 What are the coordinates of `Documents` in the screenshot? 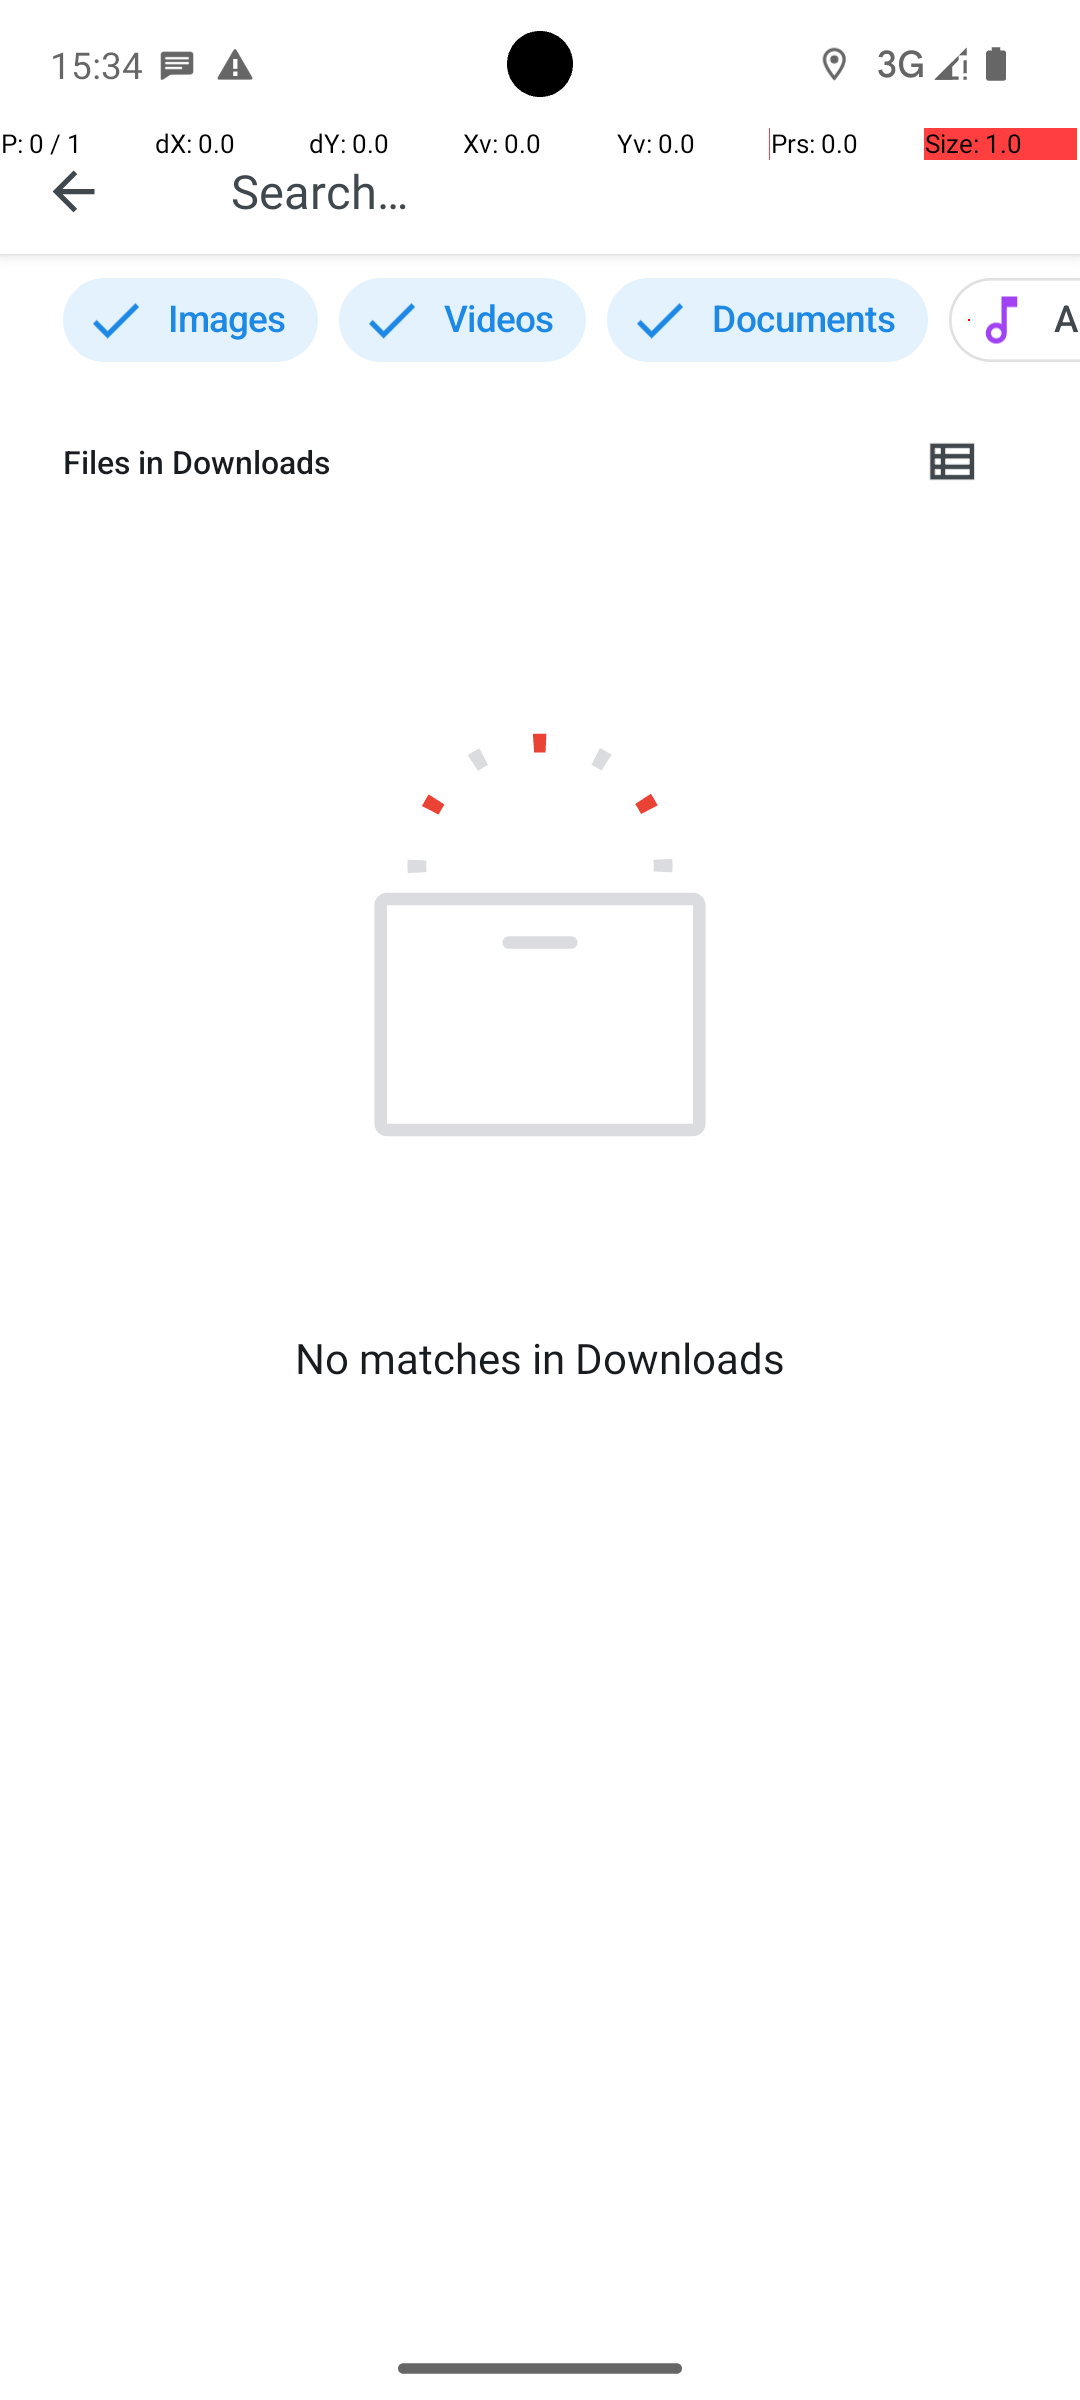 It's located at (768, 320).